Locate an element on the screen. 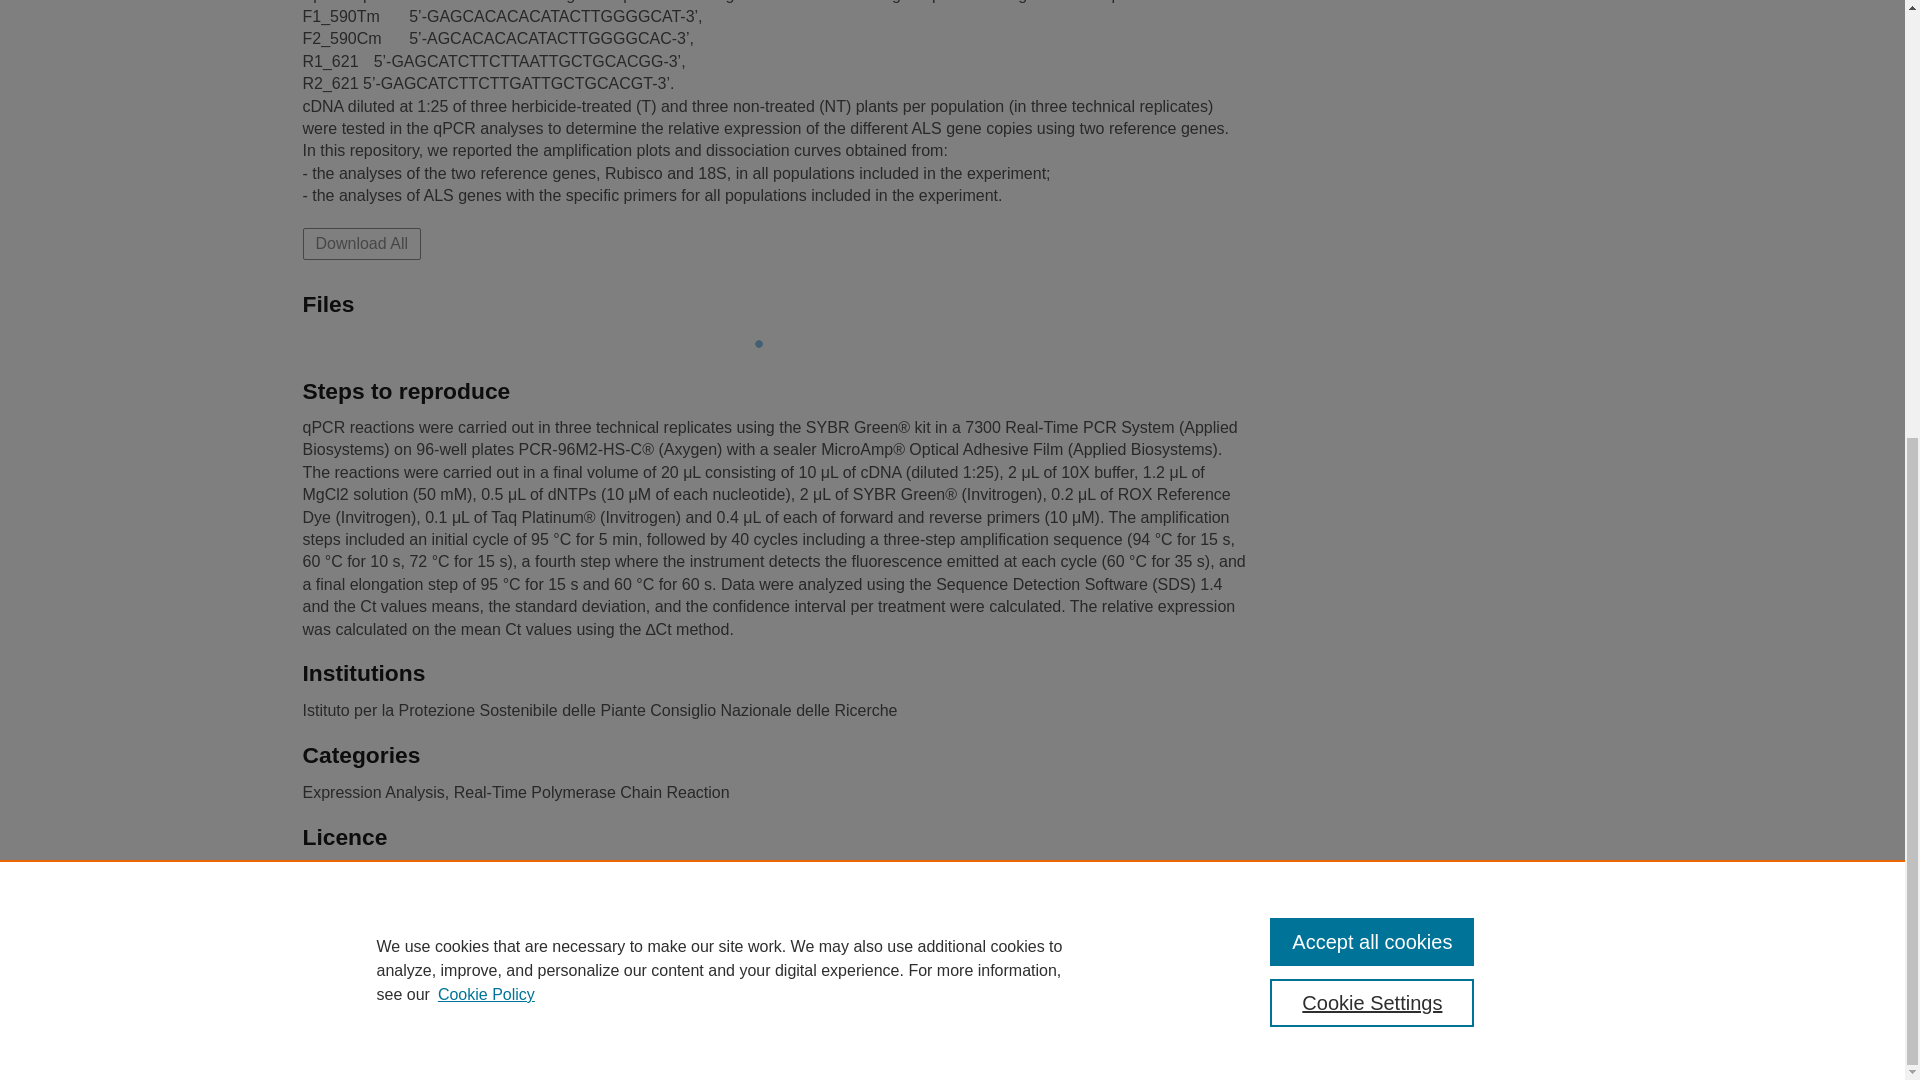  Privacy Policy is located at coordinates (750, 1007).